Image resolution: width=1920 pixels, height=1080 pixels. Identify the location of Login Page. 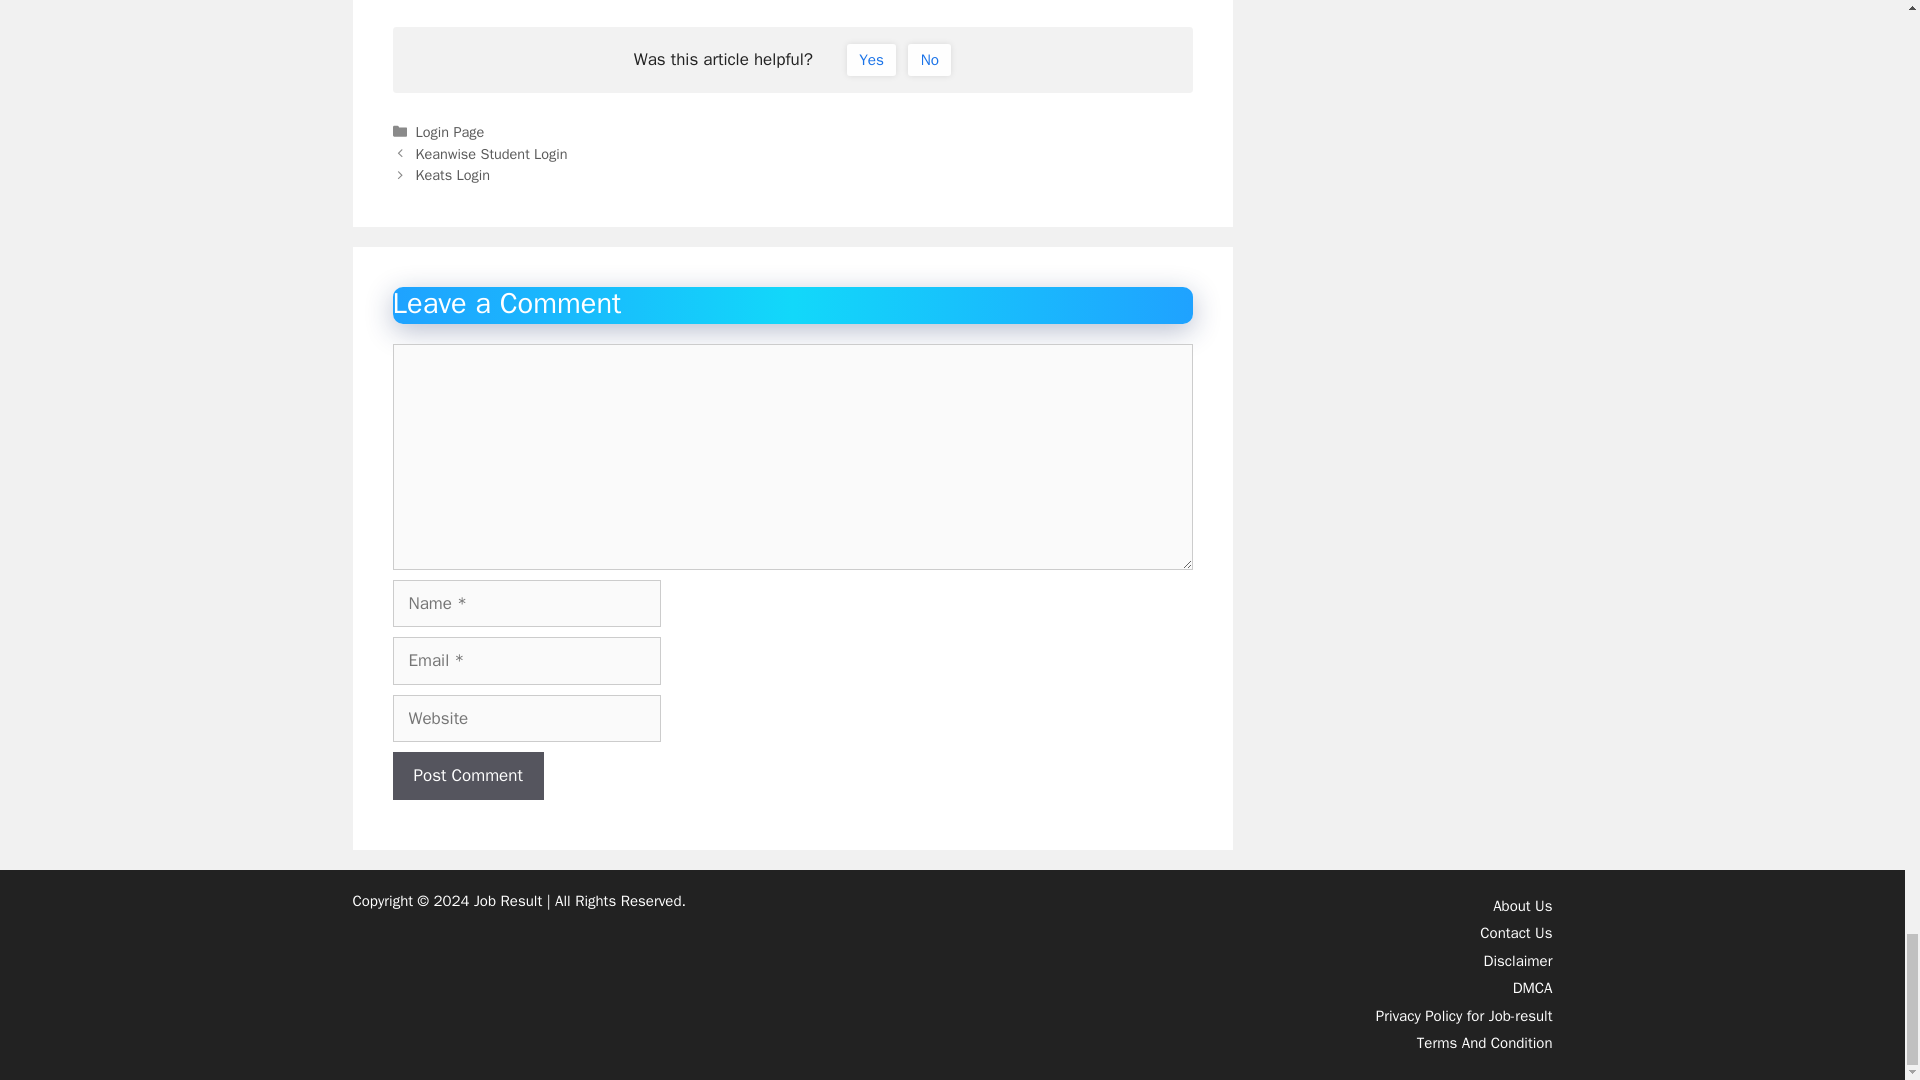
(450, 132).